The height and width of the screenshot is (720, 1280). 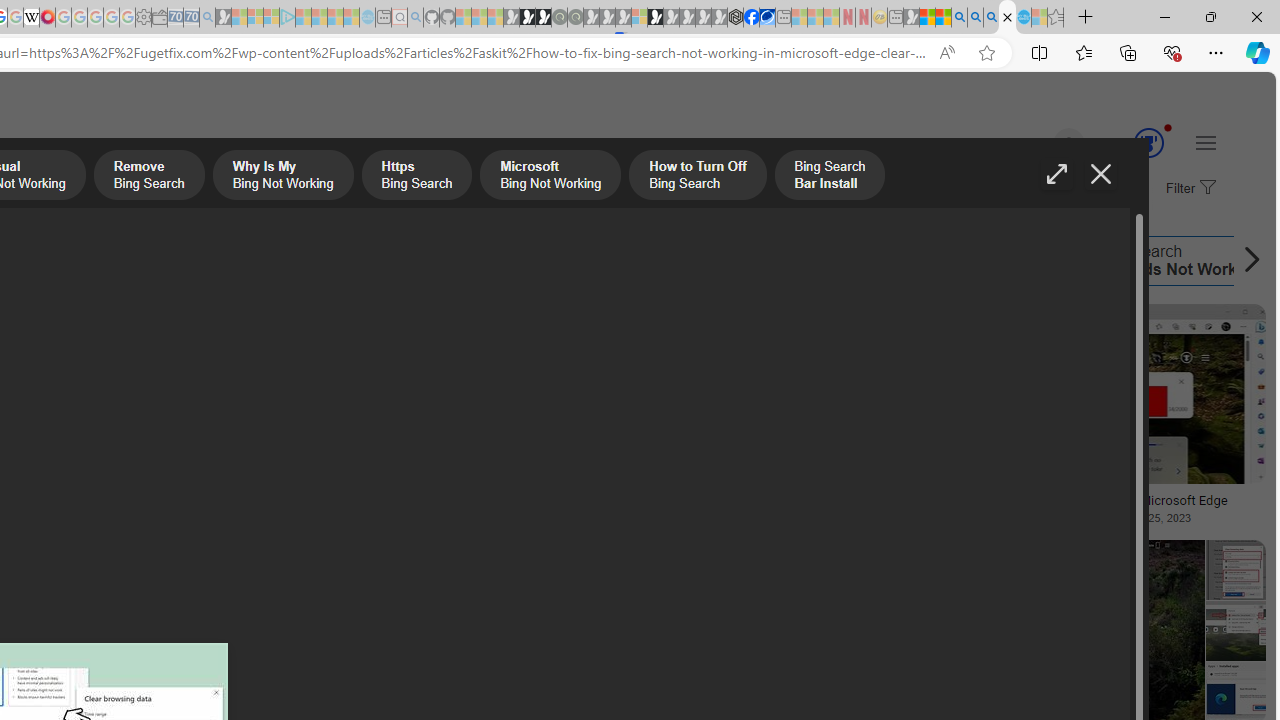 What do you see at coordinates (143, 374) in the screenshot?
I see `Crosby Christmas Album` at bounding box center [143, 374].